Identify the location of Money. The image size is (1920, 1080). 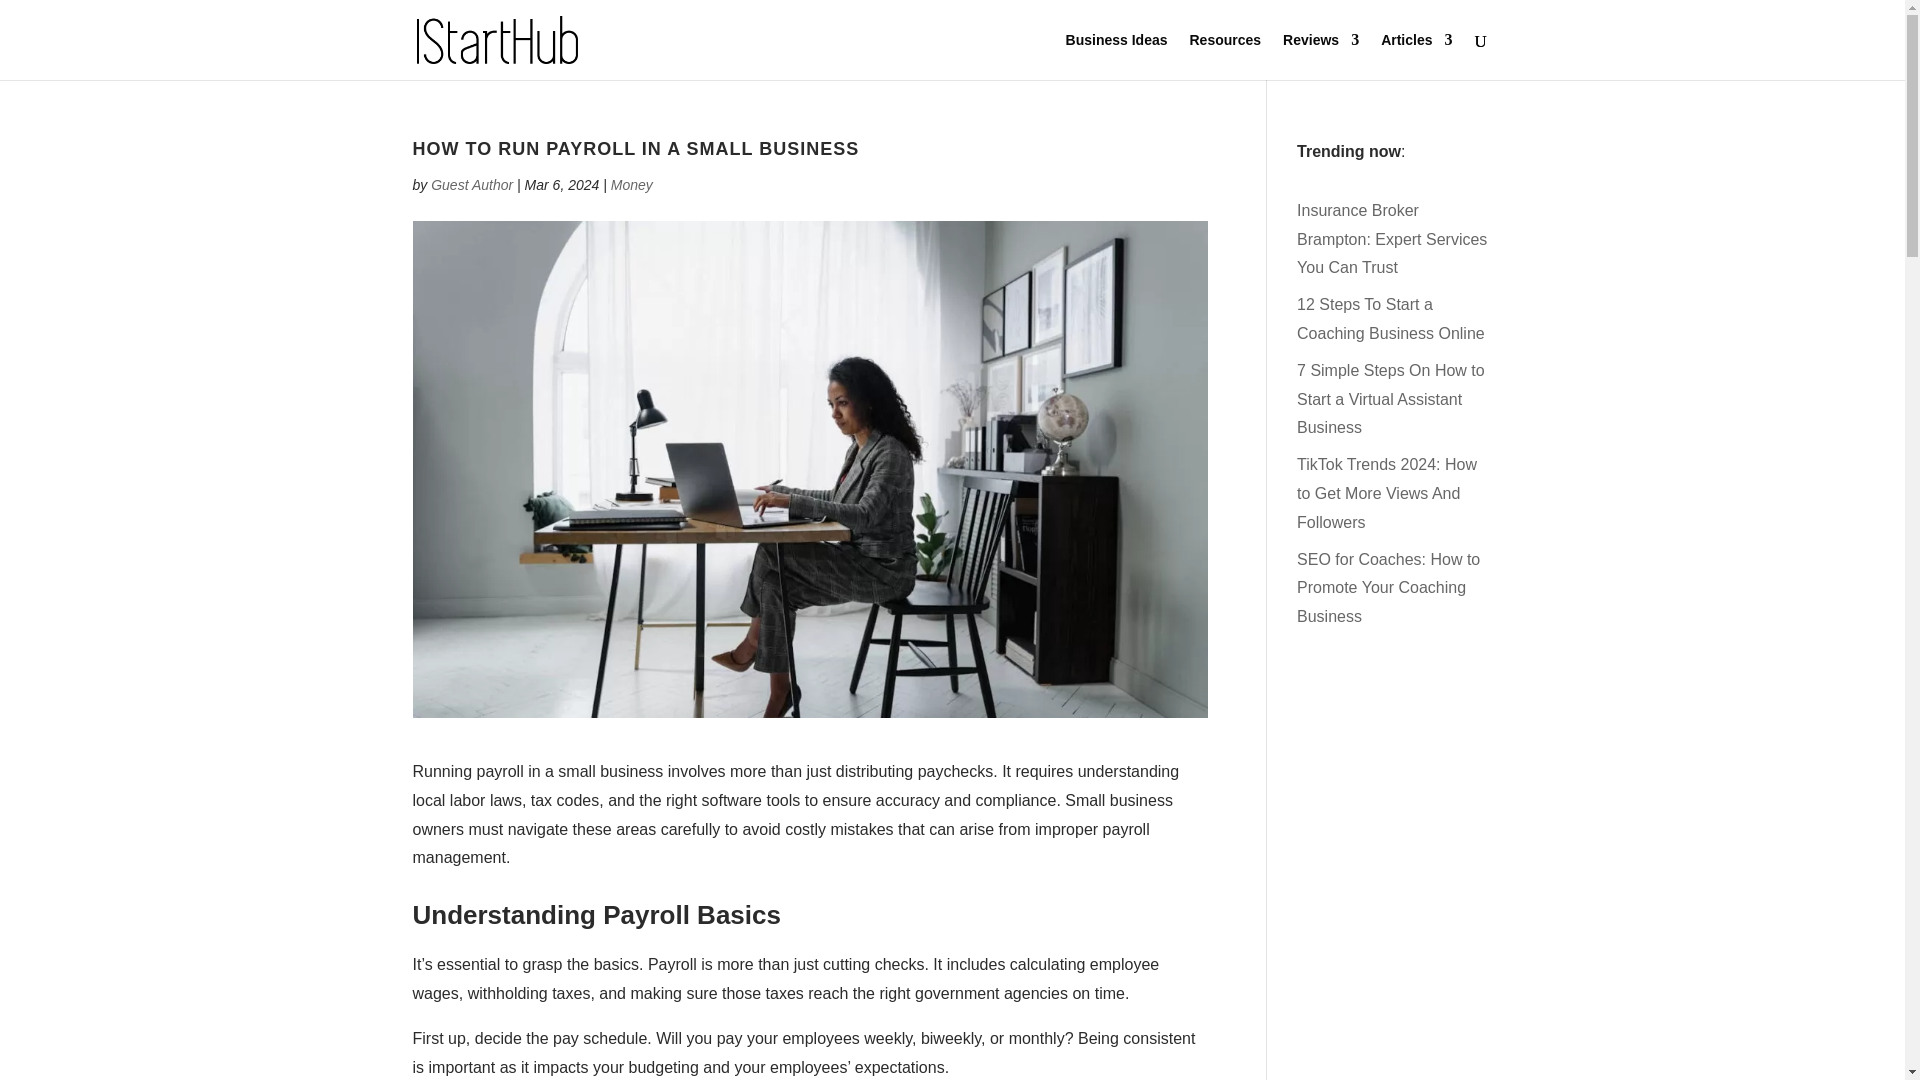
(631, 185).